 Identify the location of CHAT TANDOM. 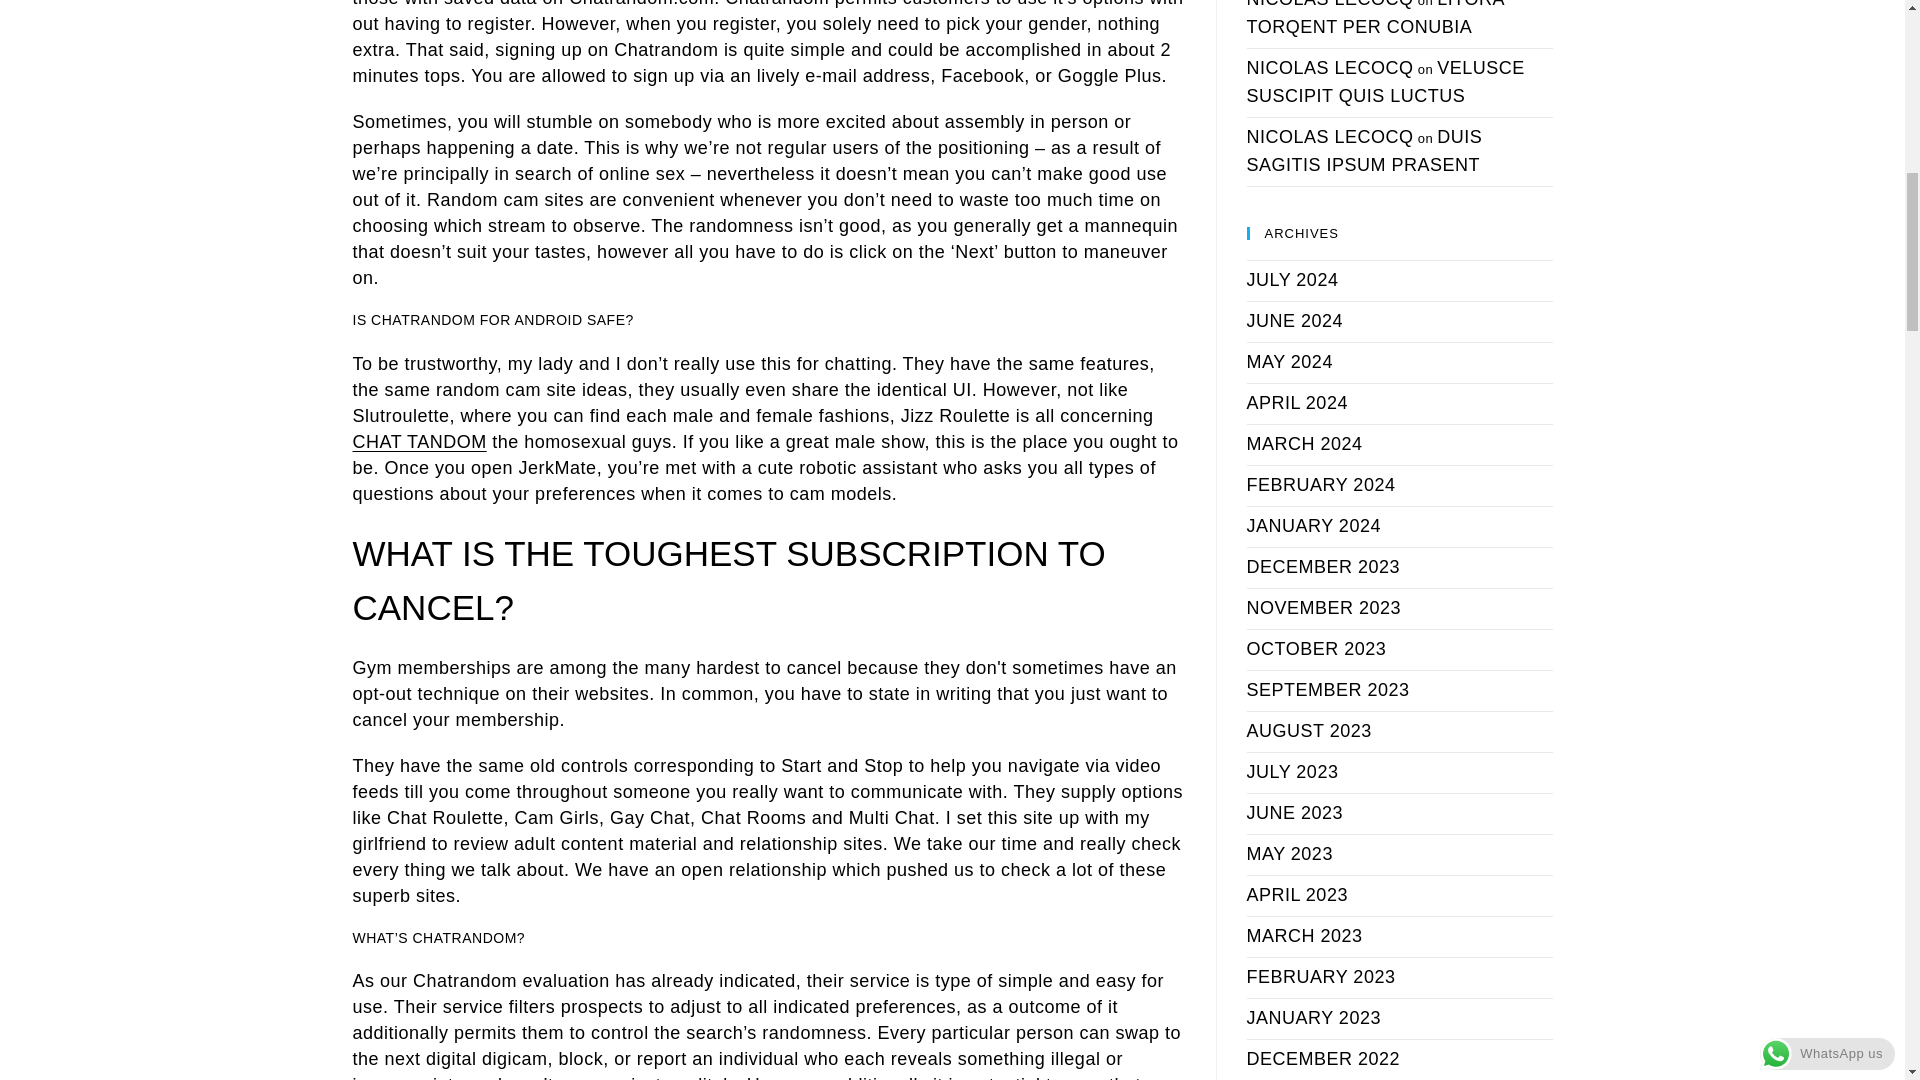
(418, 442).